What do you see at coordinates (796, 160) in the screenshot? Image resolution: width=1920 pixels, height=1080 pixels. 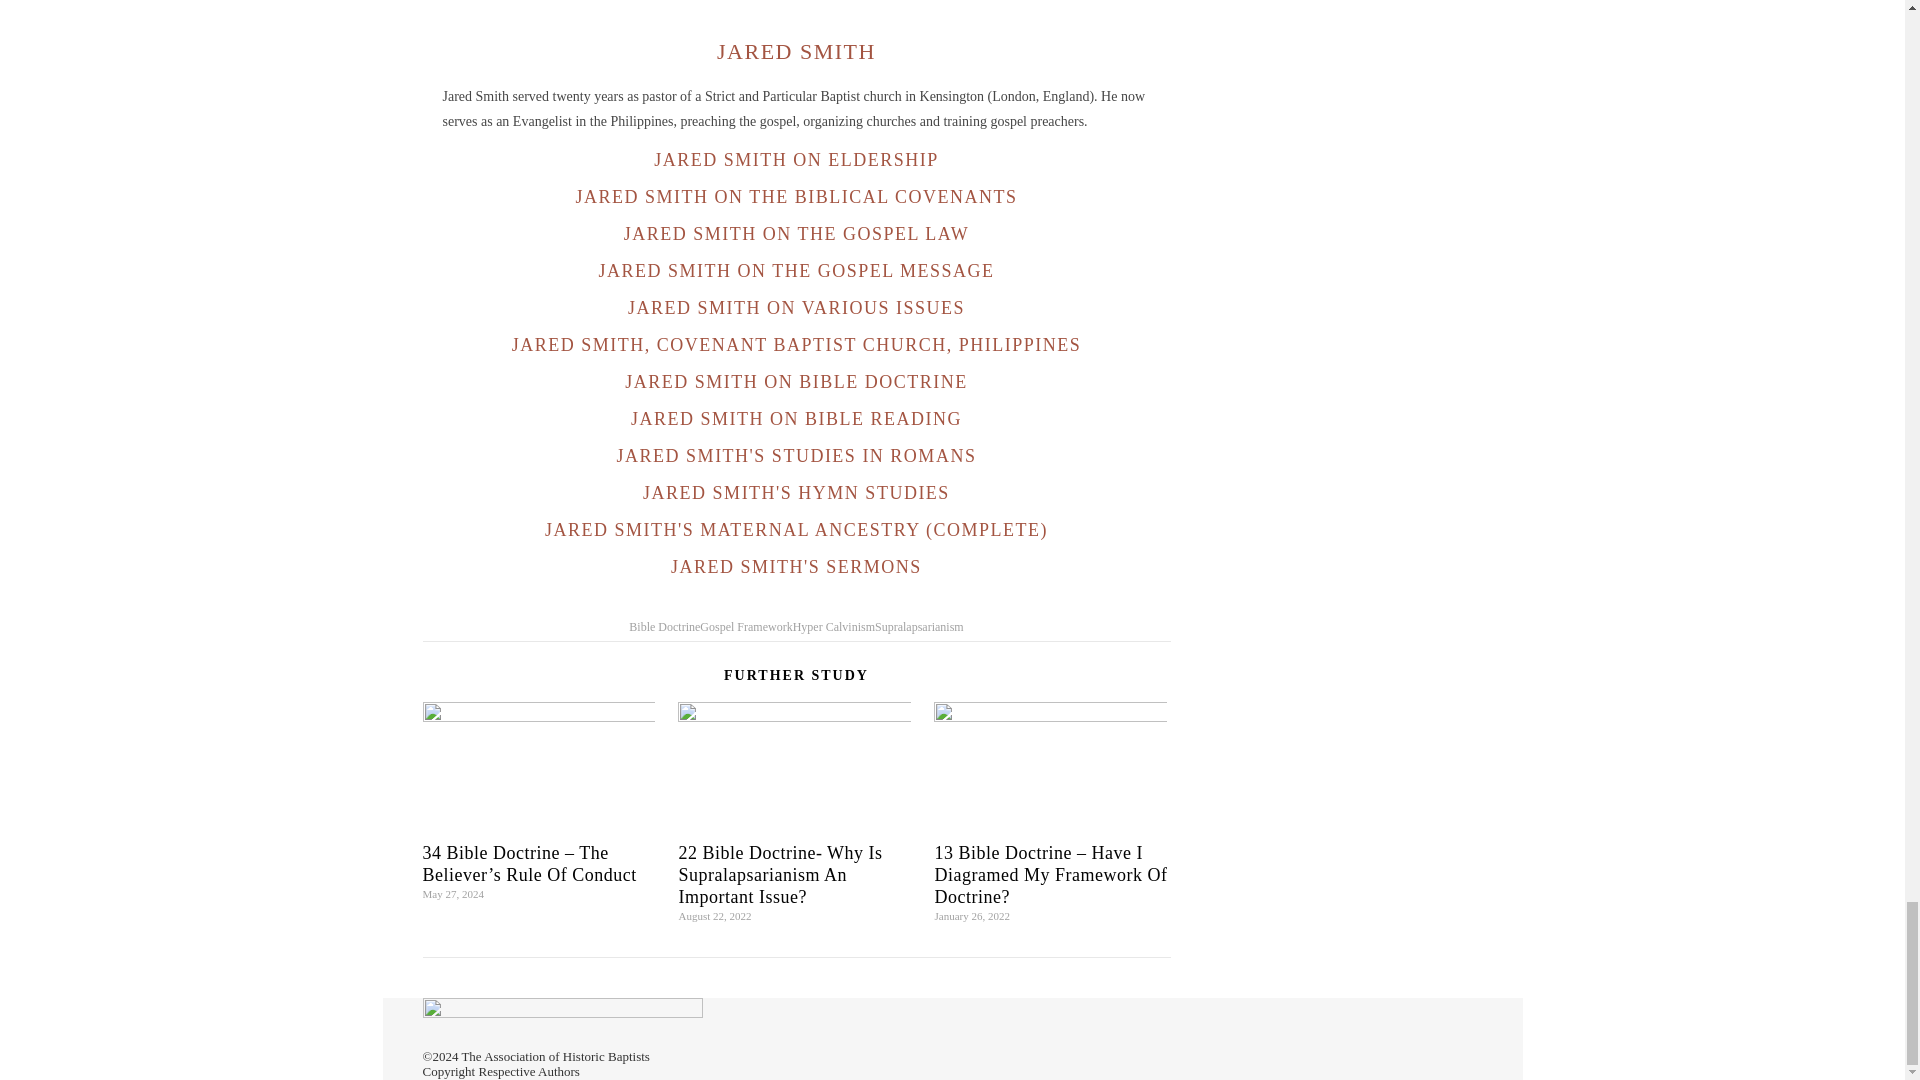 I see `JARED SMITH ON ELDERSHIP` at bounding box center [796, 160].